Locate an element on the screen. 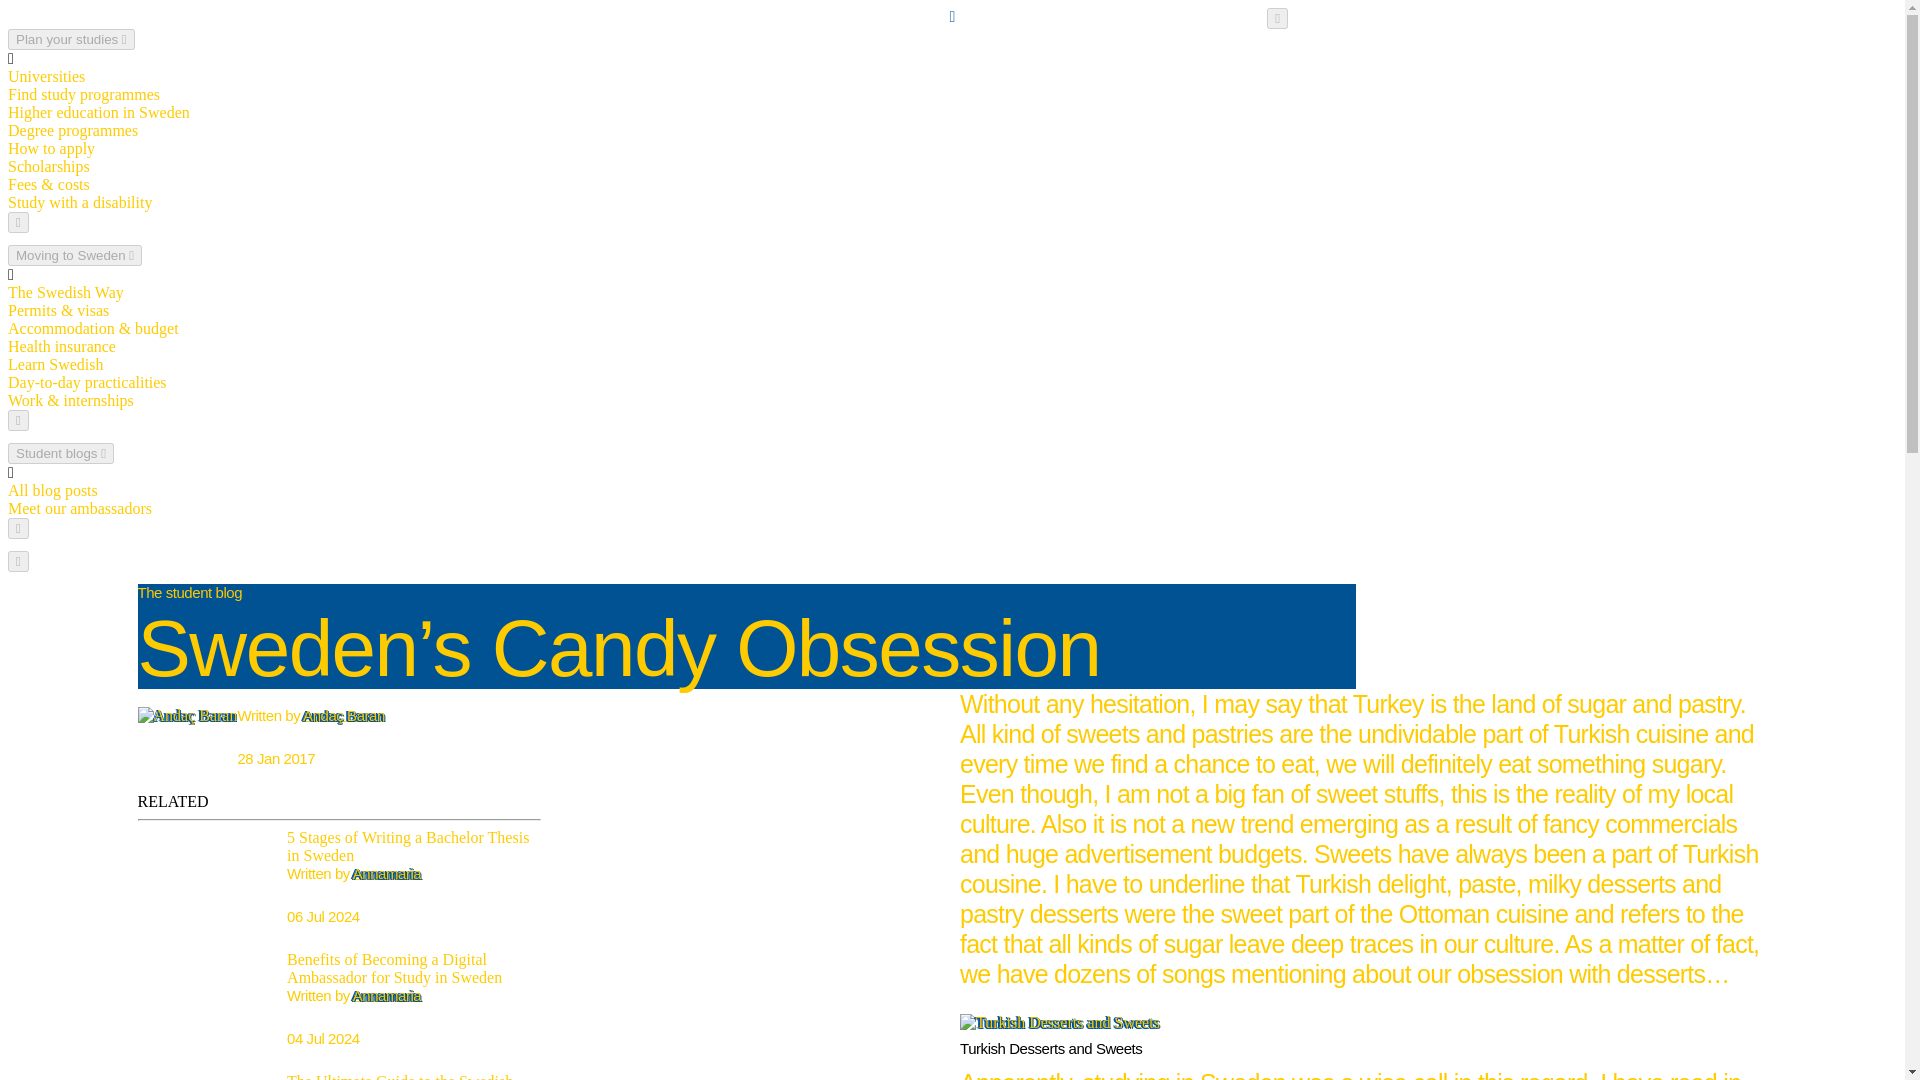  Annamaria is located at coordinates (388, 996).